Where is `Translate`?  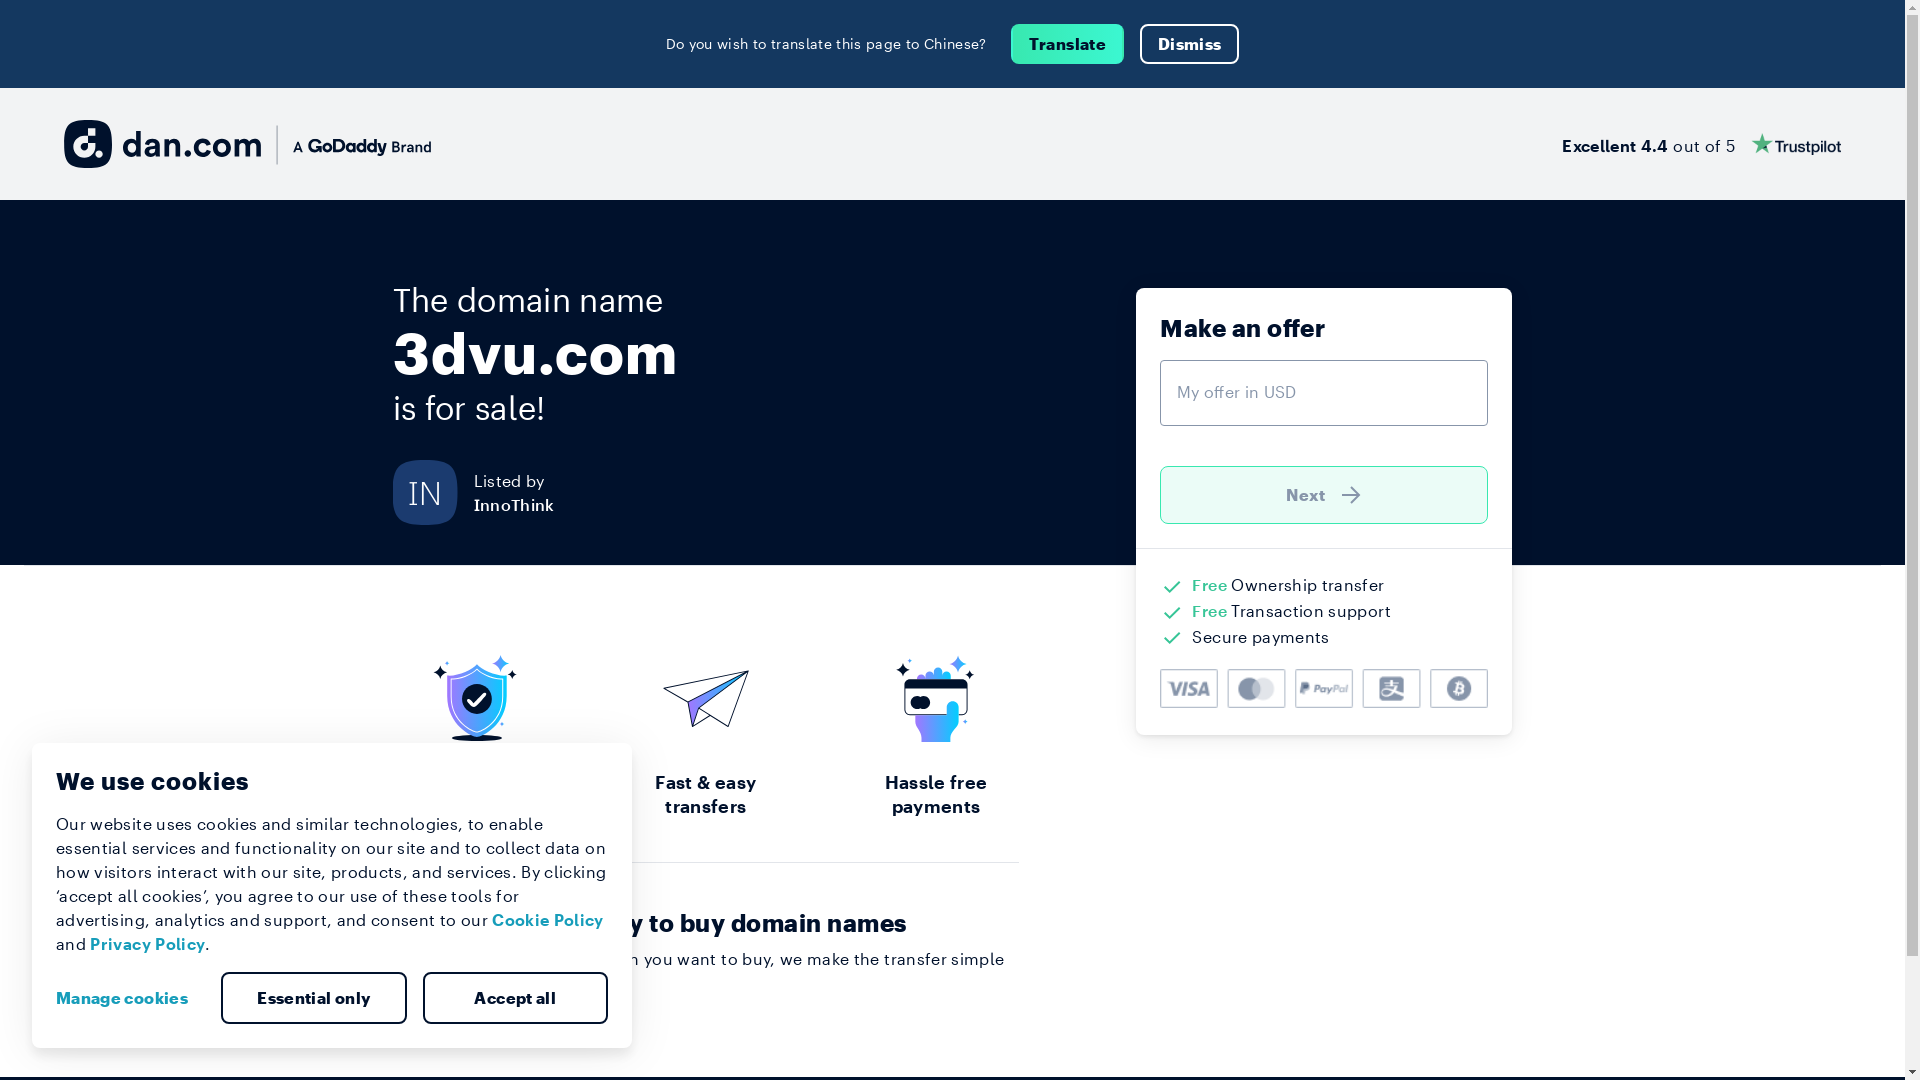 Translate is located at coordinates (1068, 44).